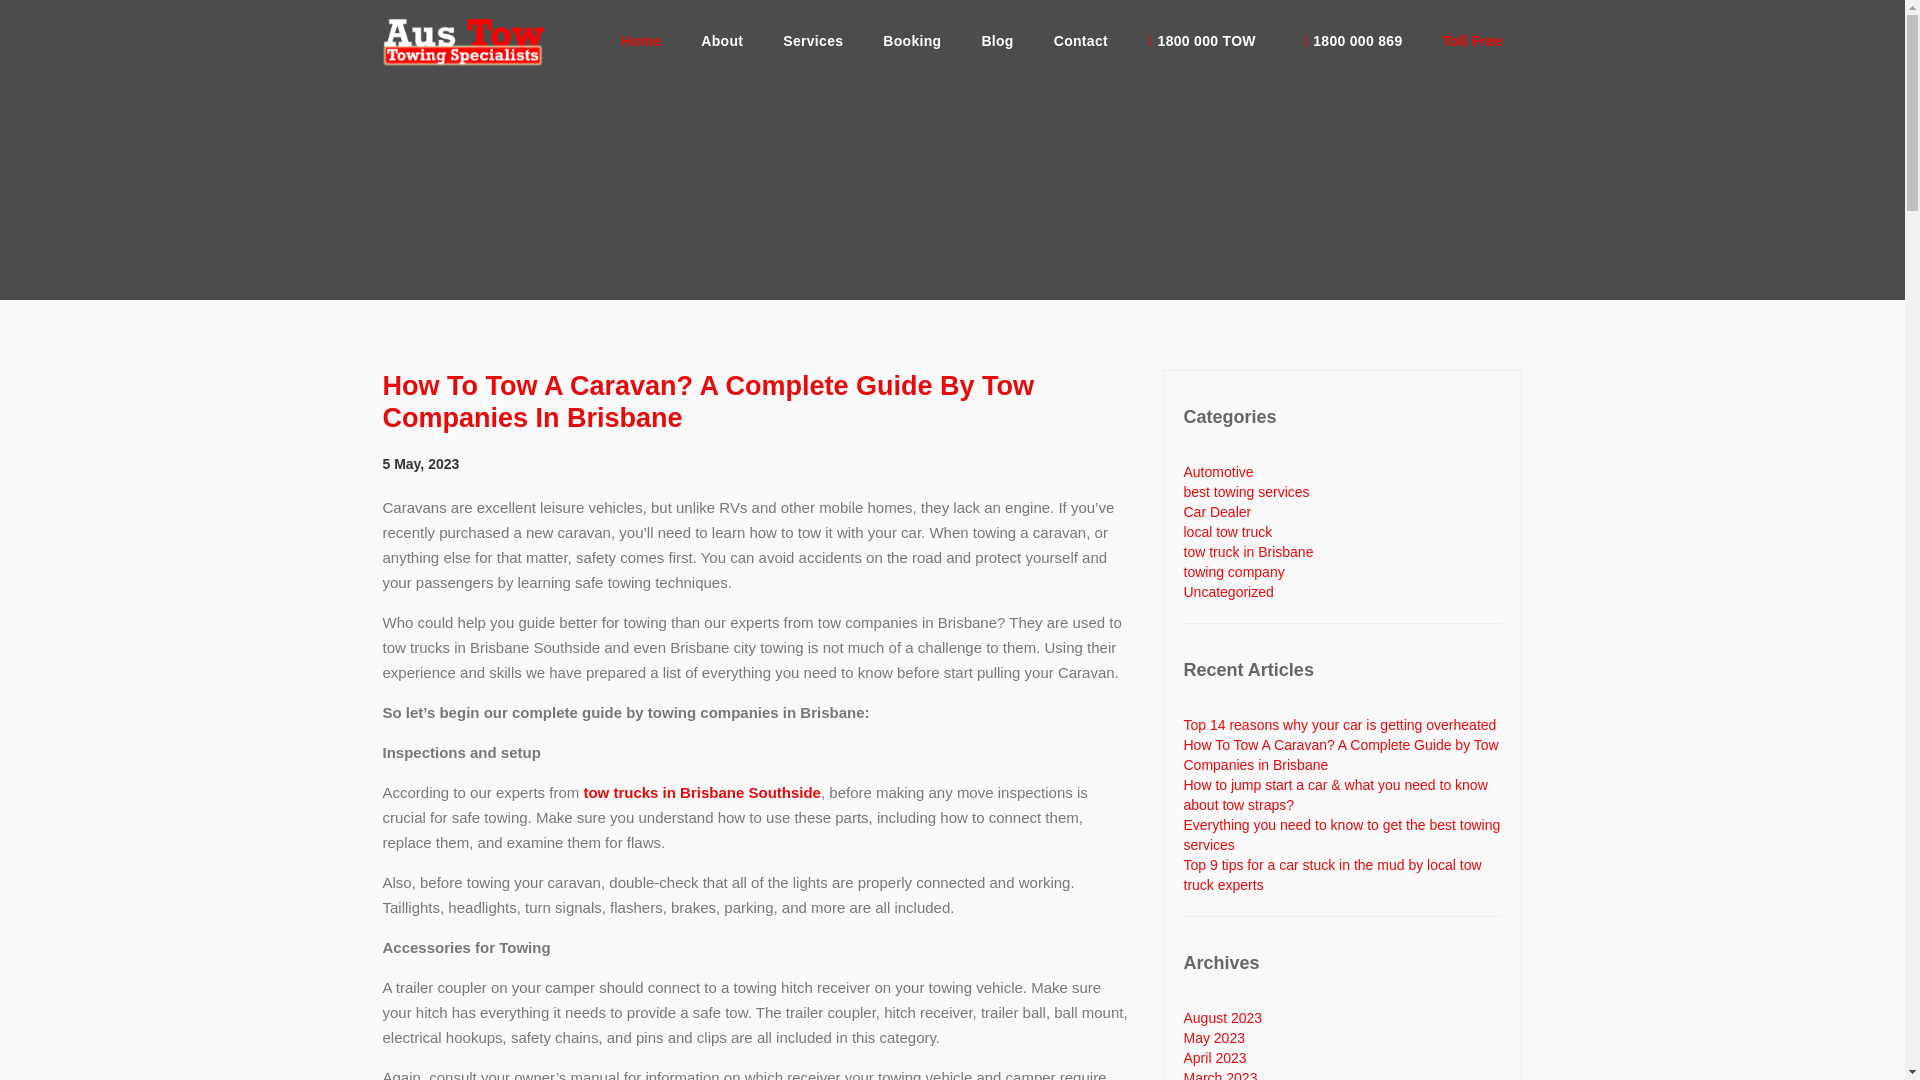 This screenshot has height=1080, width=1920. What do you see at coordinates (1246, 492) in the screenshot?
I see `best towing services` at bounding box center [1246, 492].